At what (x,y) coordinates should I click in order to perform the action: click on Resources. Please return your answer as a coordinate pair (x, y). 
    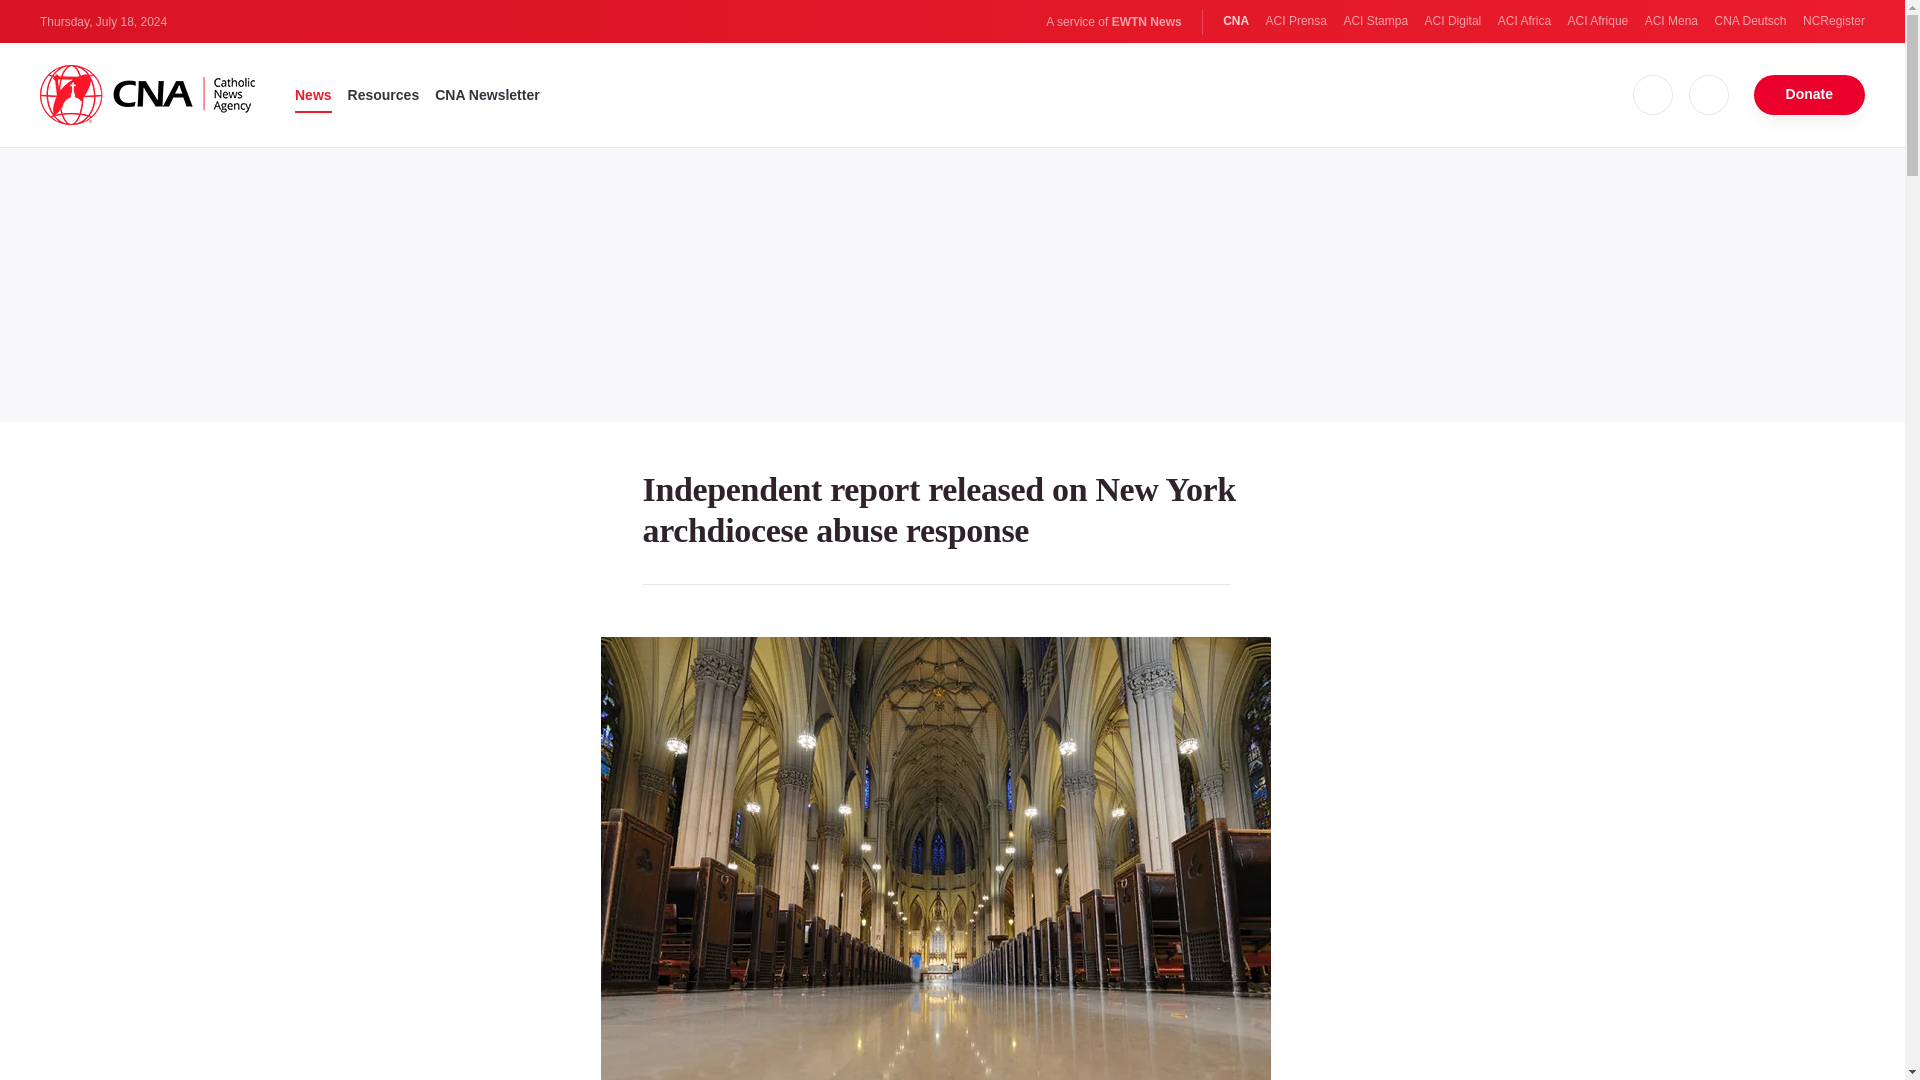
    Looking at the image, I should click on (384, 94).